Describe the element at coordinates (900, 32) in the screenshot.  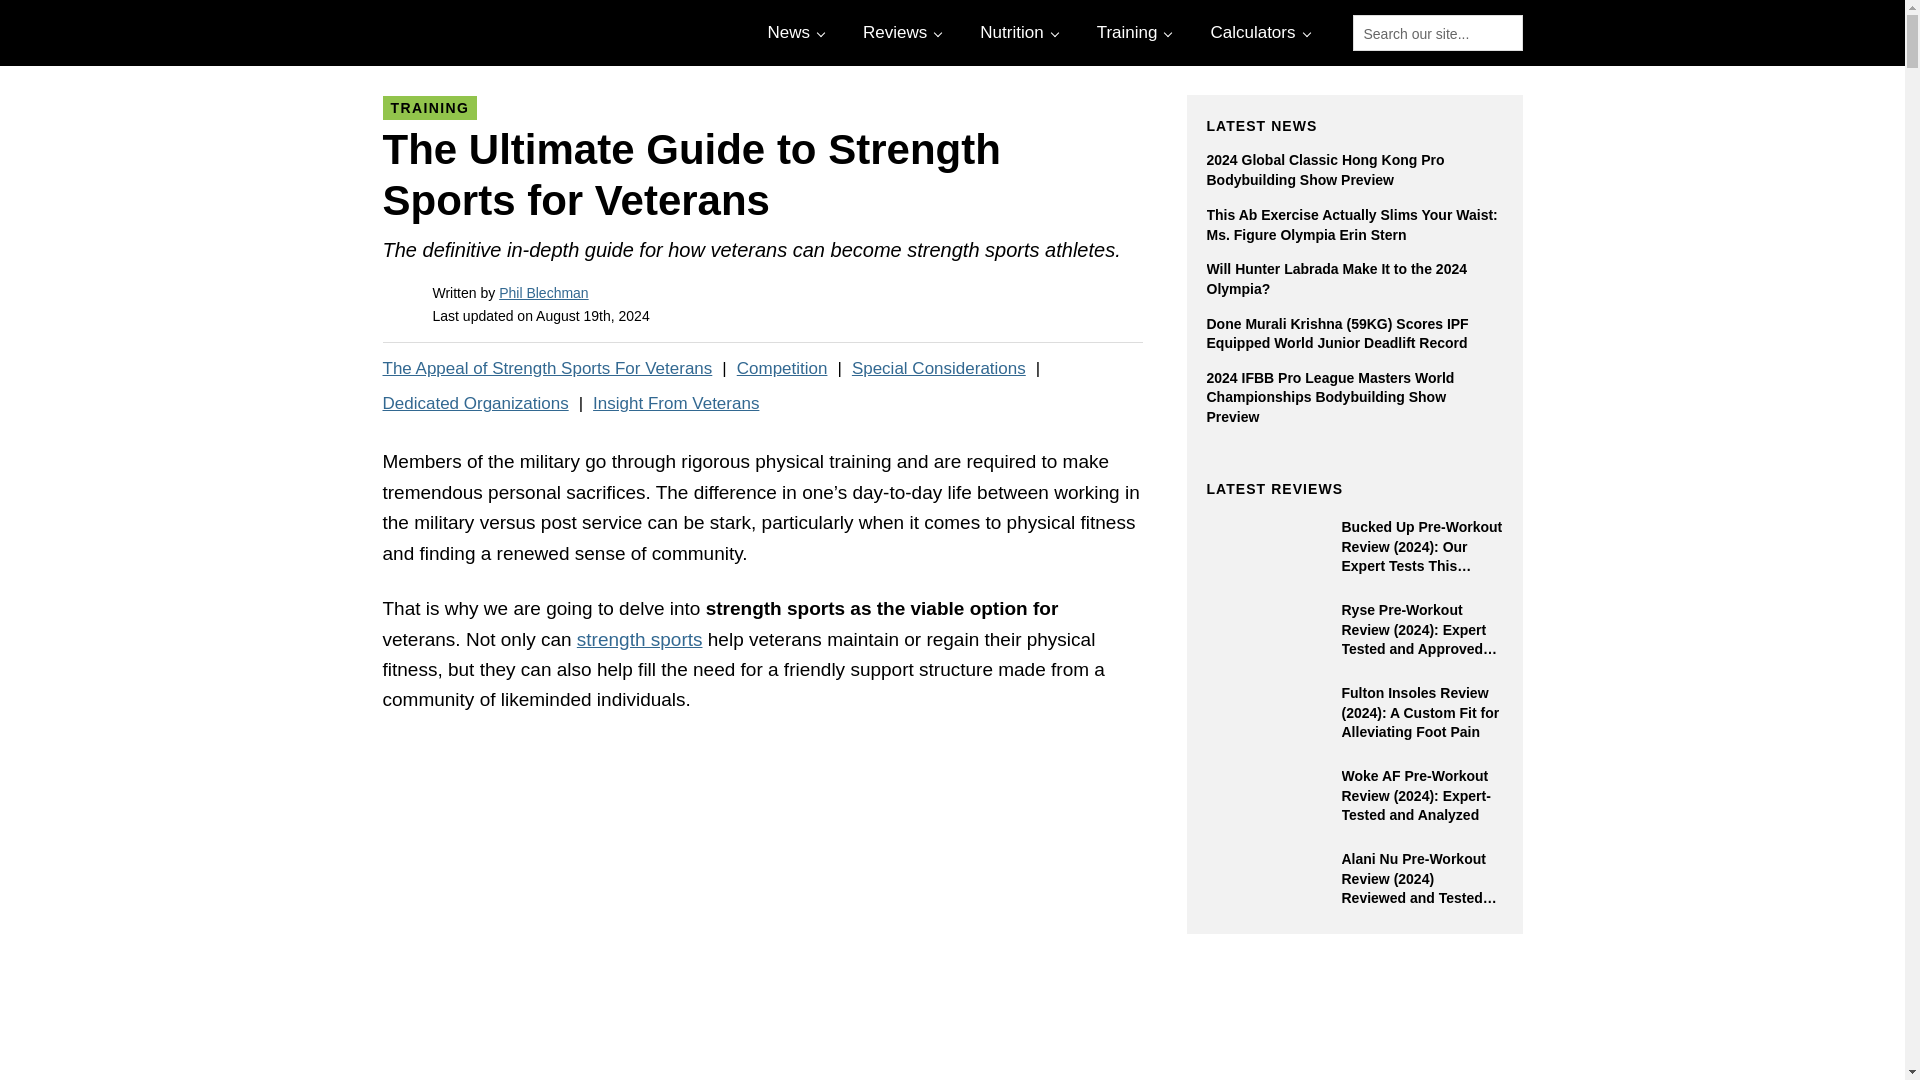
I see `Reviews` at that location.